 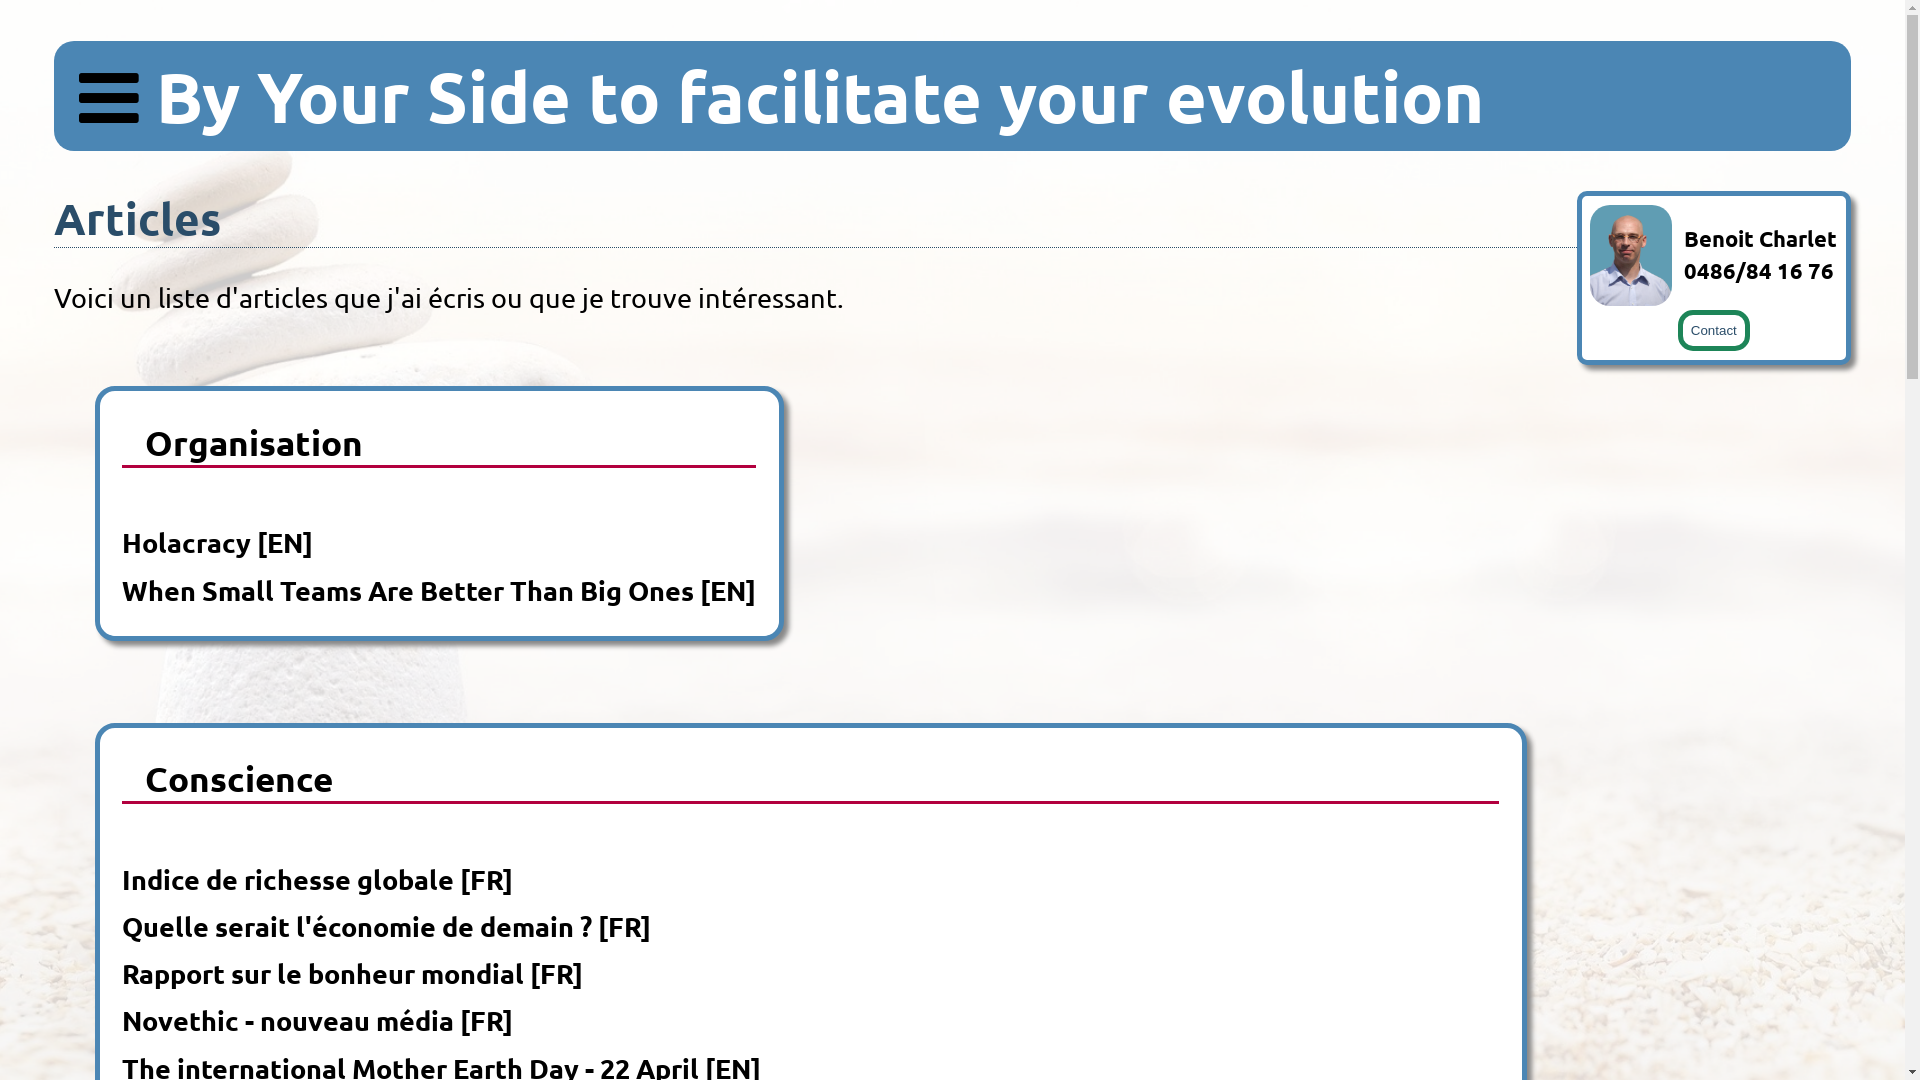 I want to click on Indice de richesse globale [FR], so click(x=318, y=879).